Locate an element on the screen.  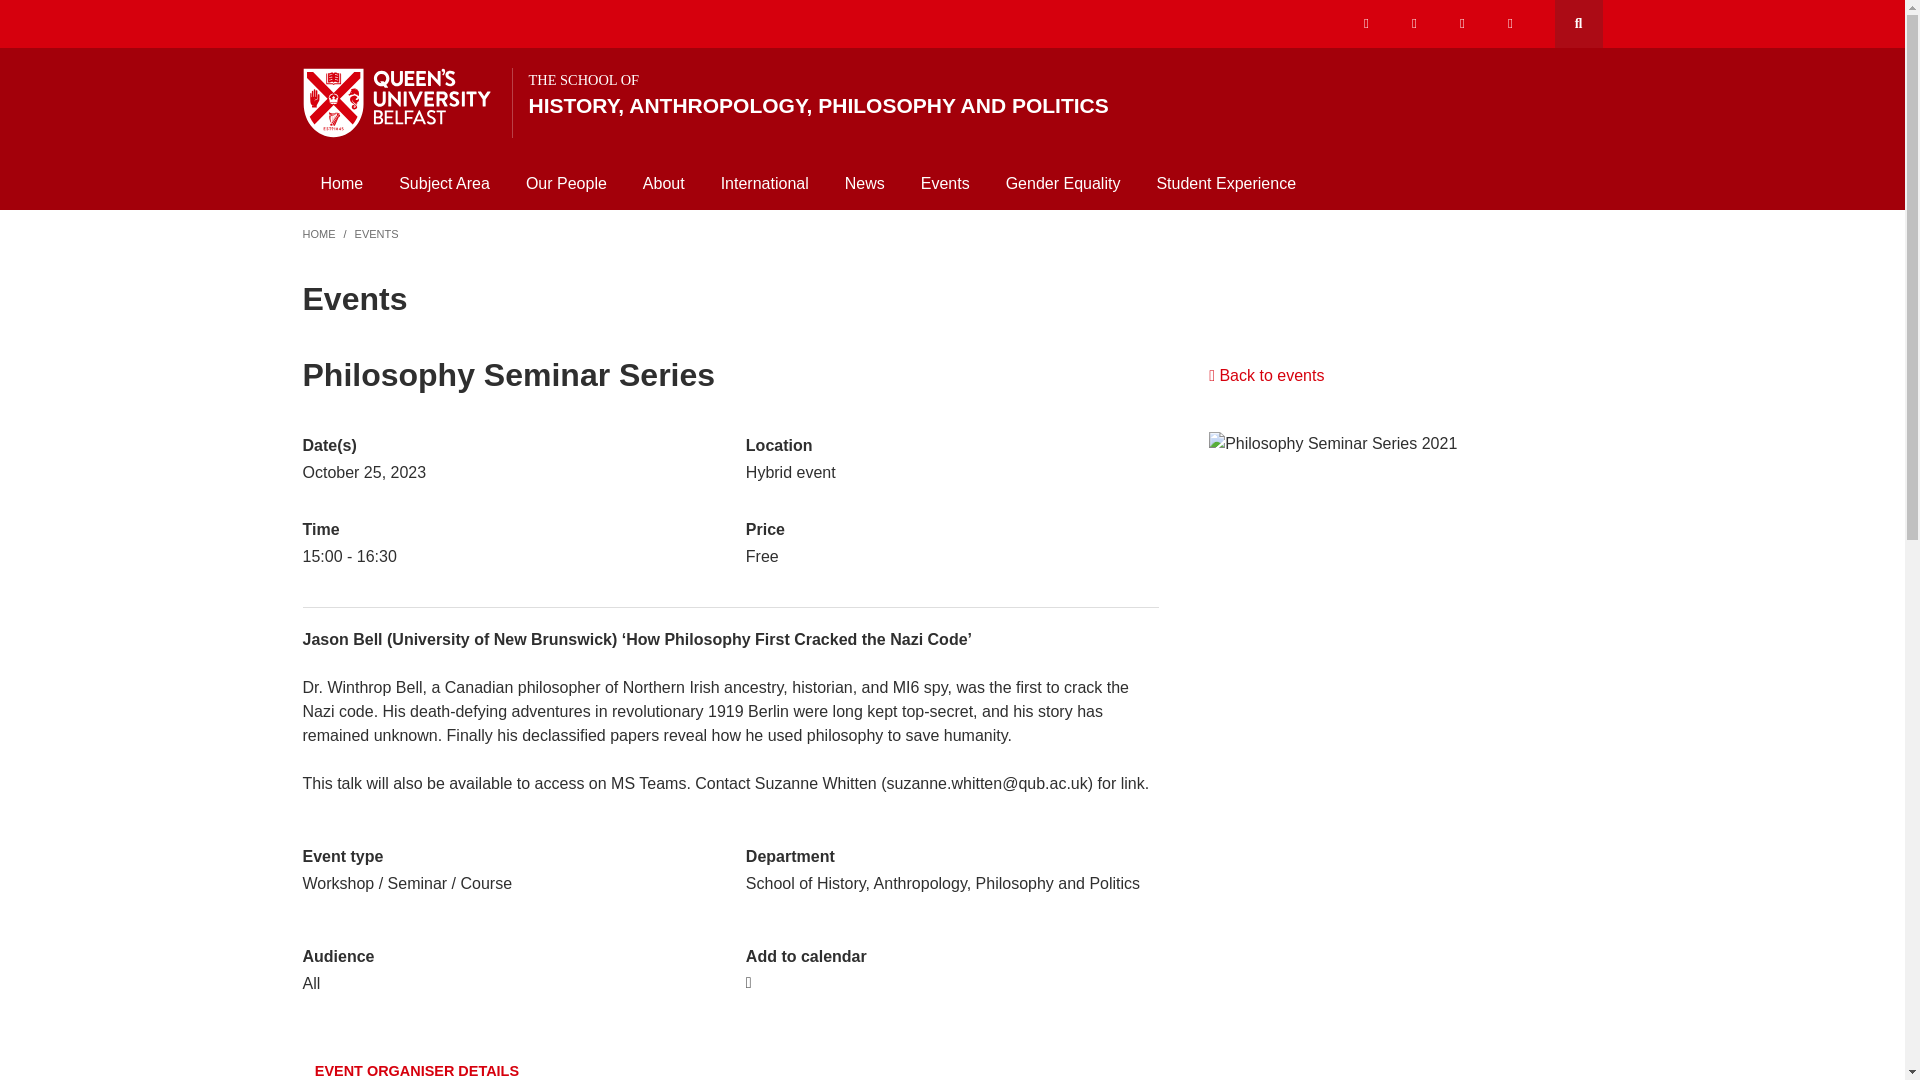
International is located at coordinates (764, 183).